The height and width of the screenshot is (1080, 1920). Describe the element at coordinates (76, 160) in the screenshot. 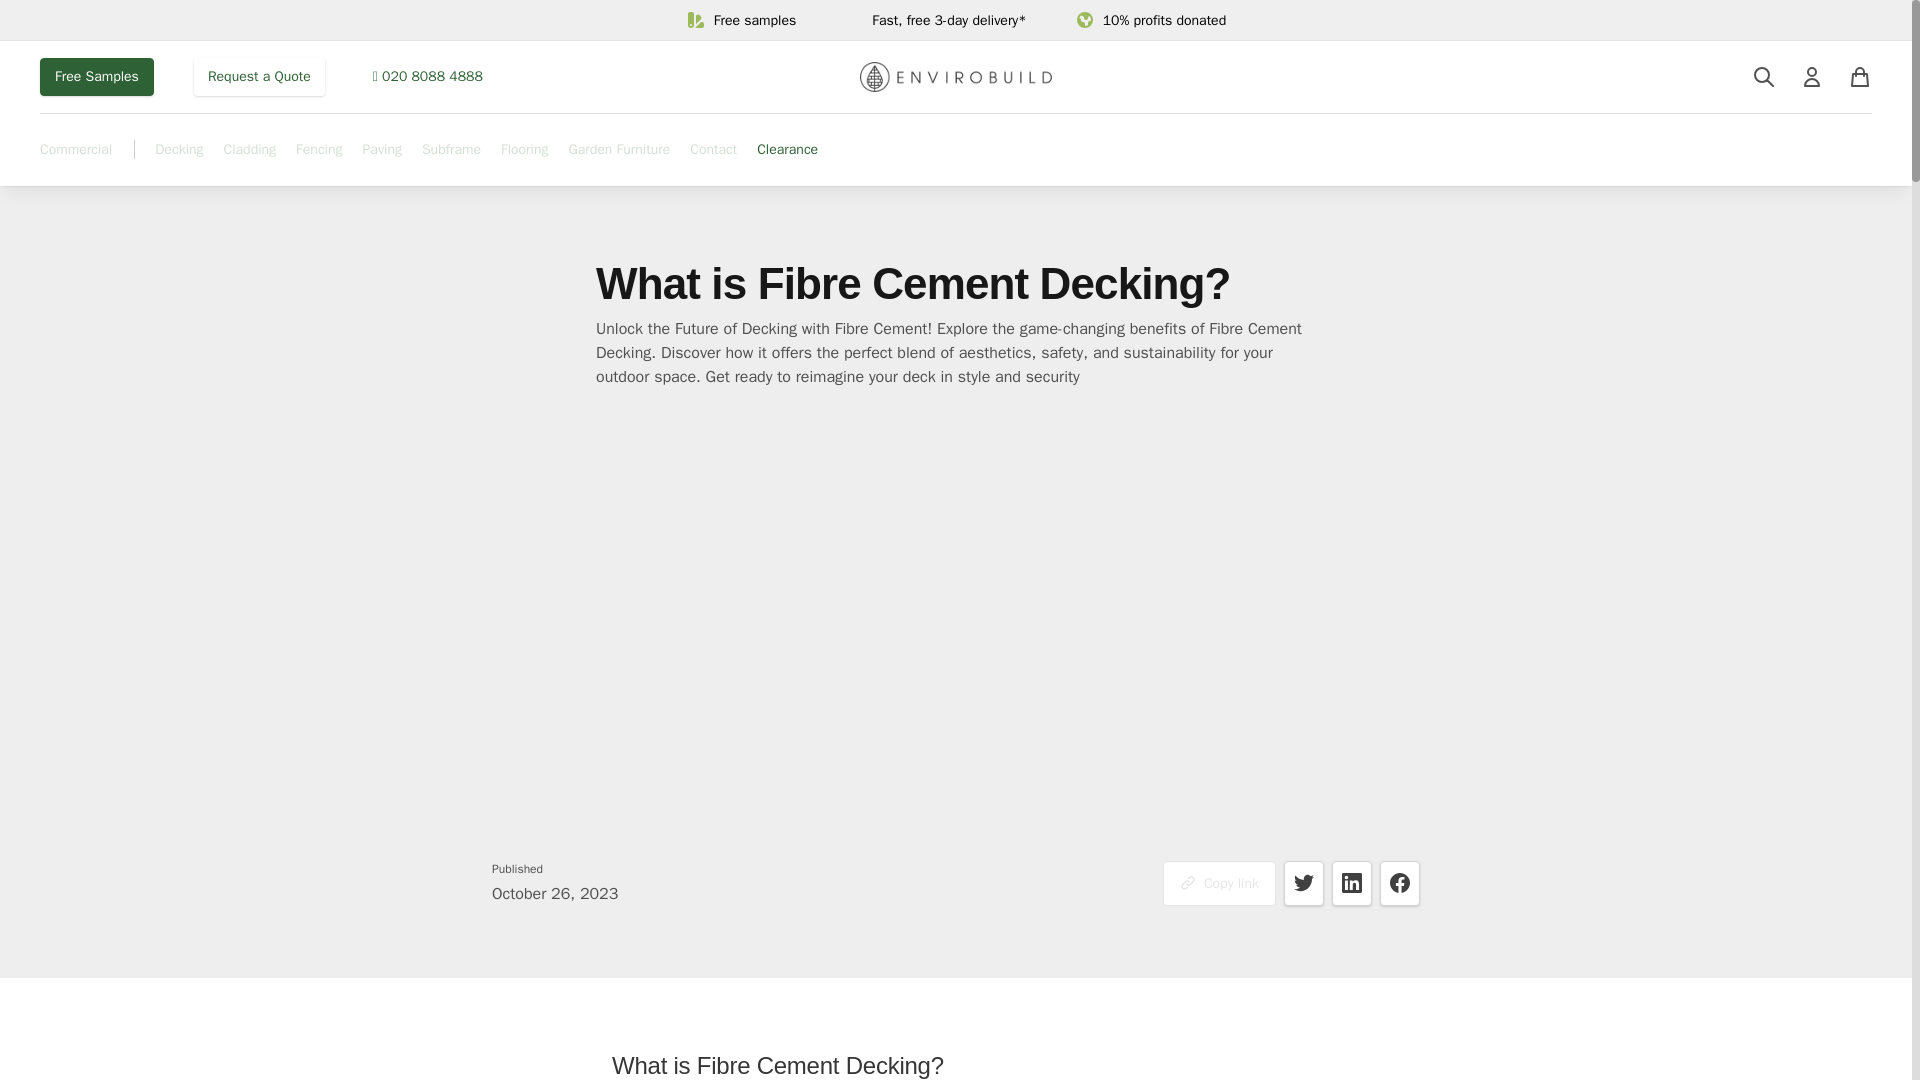

I see `Commercial` at that location.